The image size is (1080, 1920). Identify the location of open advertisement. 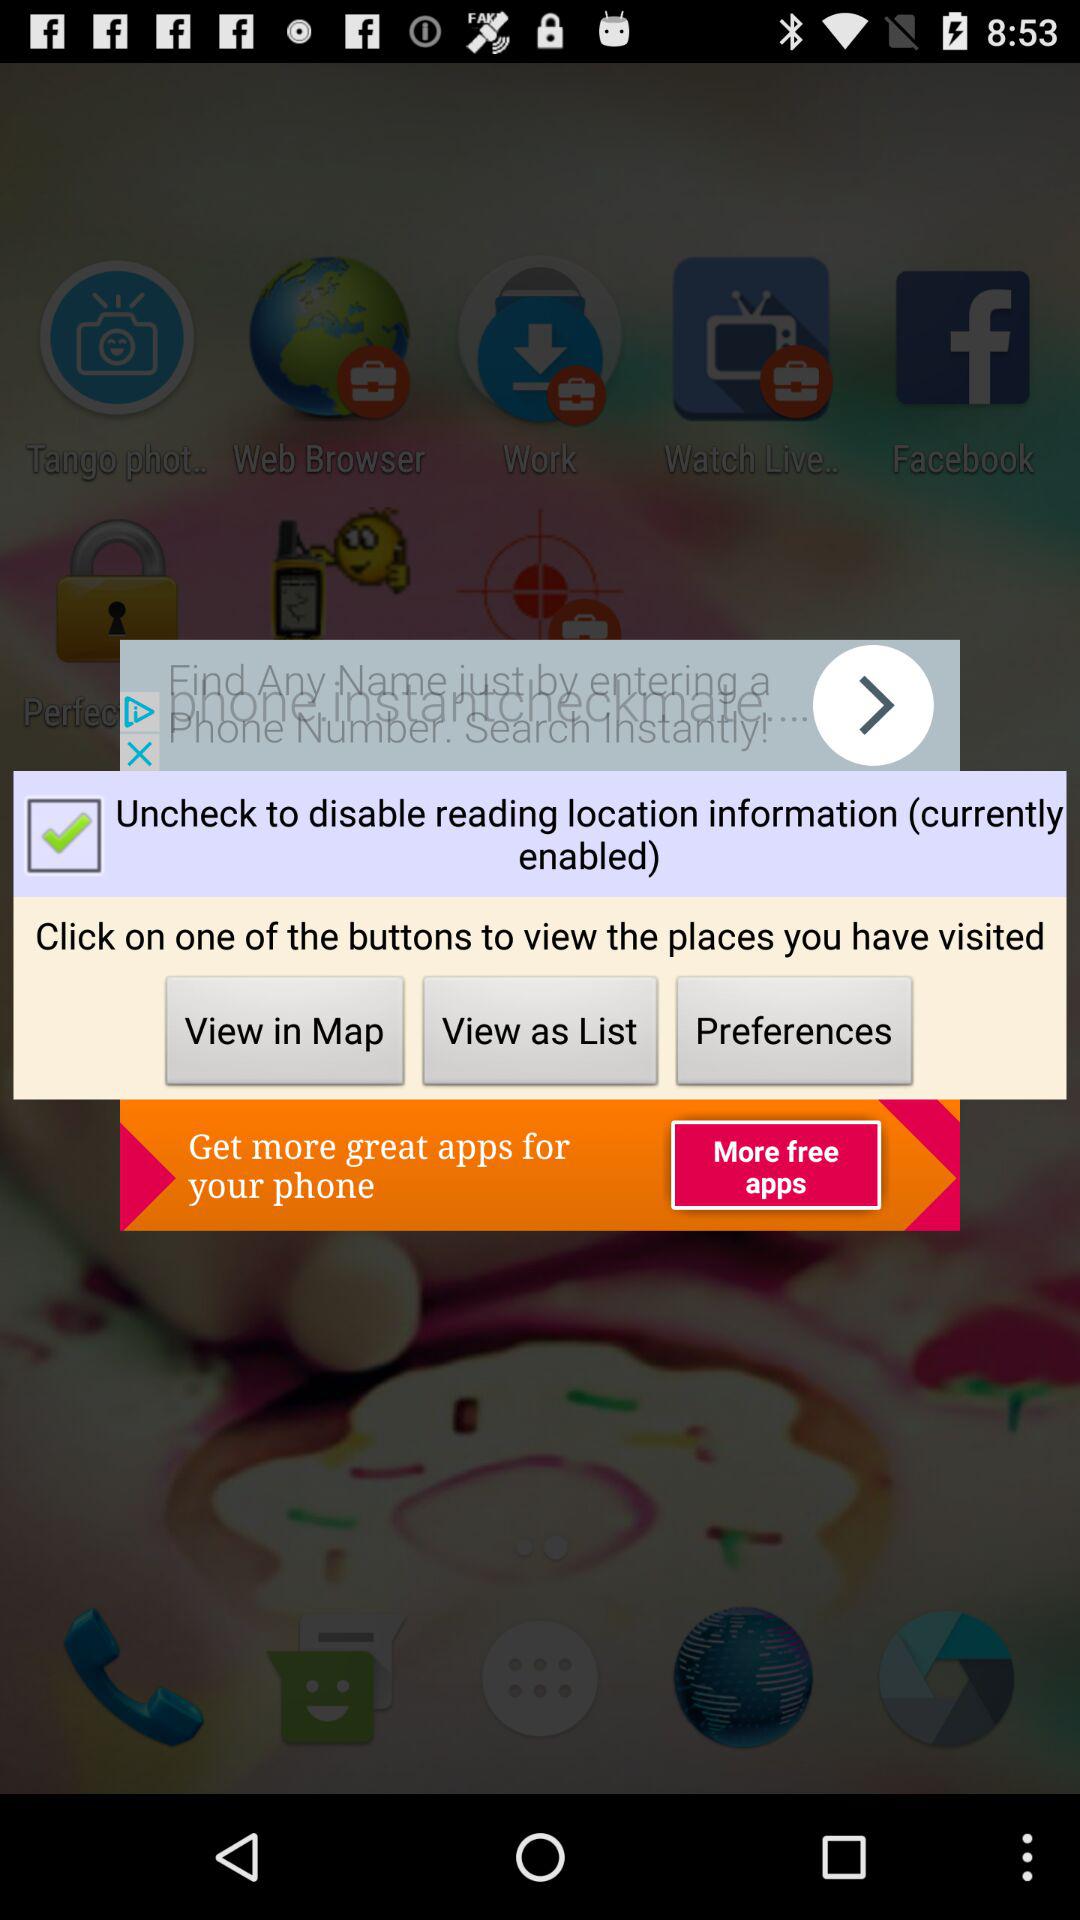
(540, 705).